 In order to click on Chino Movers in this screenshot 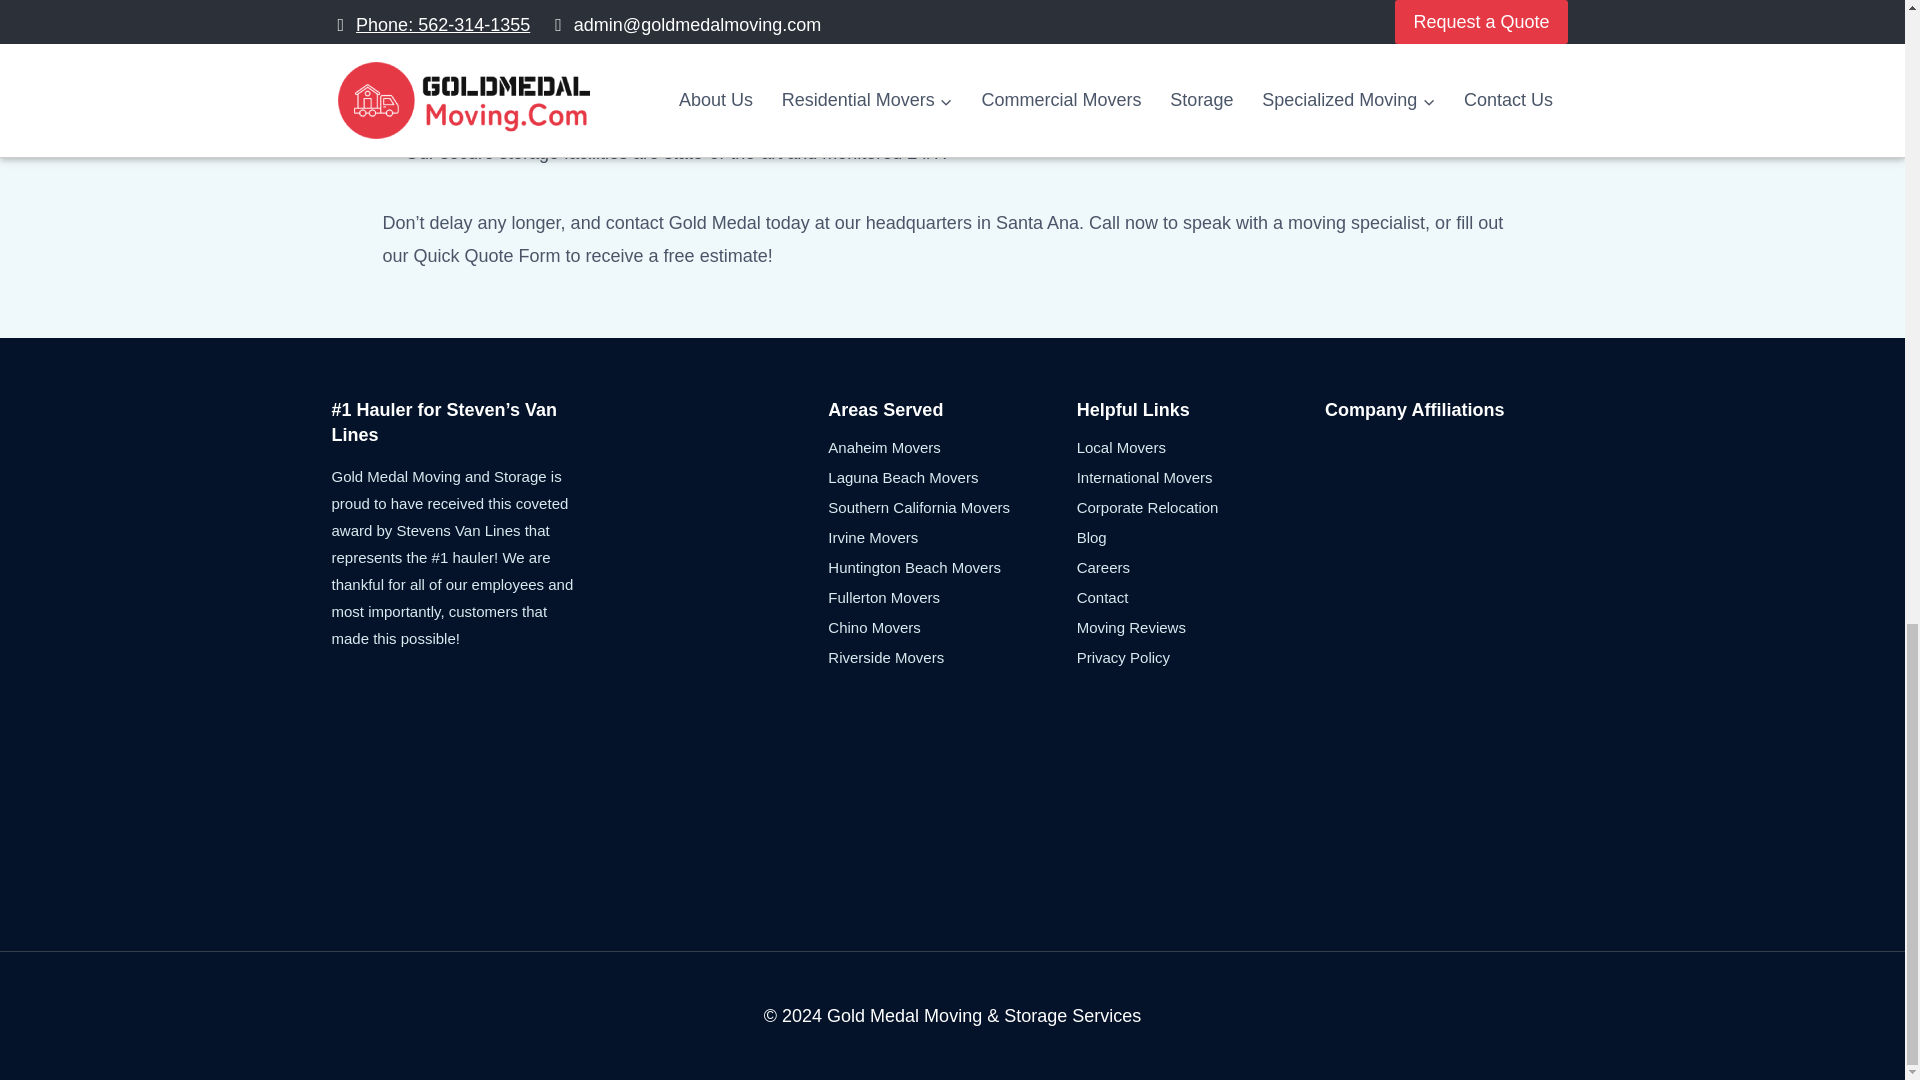, I will do `click(951, 626)`.